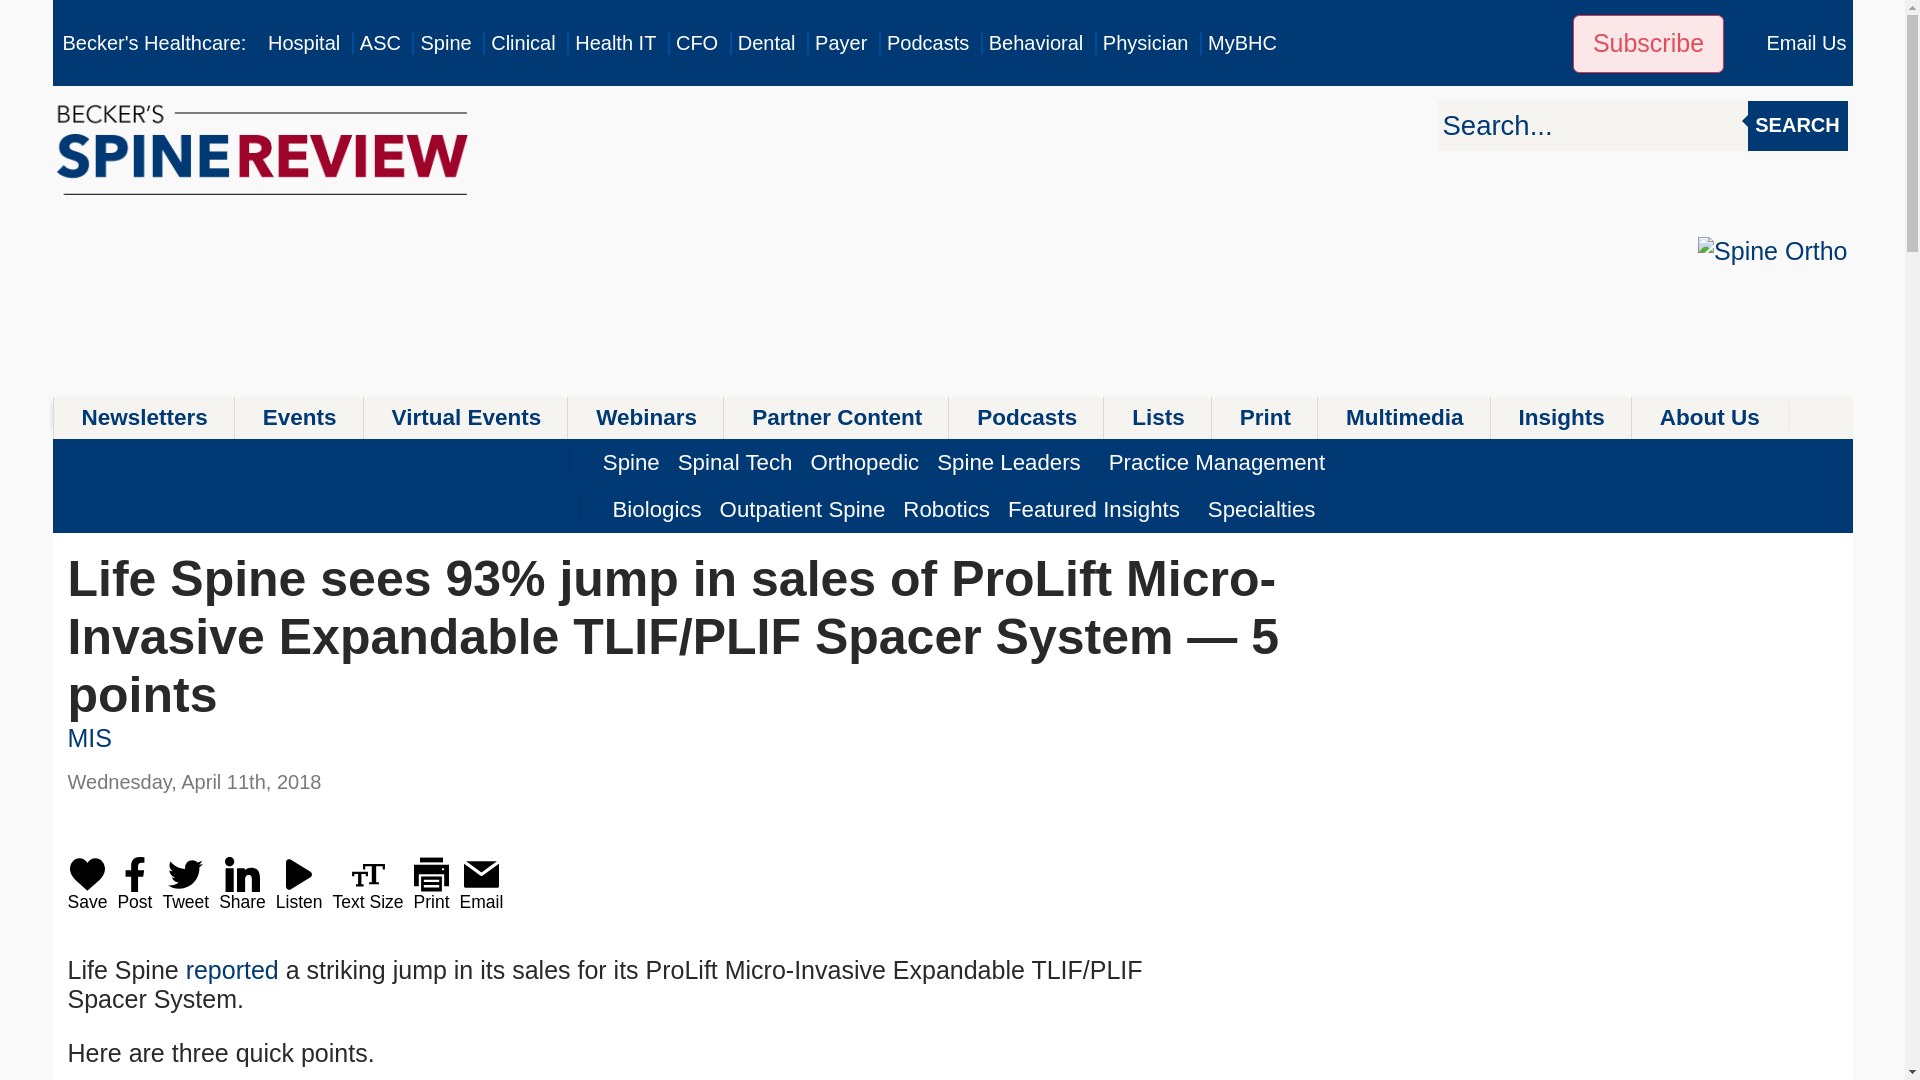  What do you see at coordinates (1036, 43) in the screenshot?
I see `Behavioral` at bounding box center [1036, 43].